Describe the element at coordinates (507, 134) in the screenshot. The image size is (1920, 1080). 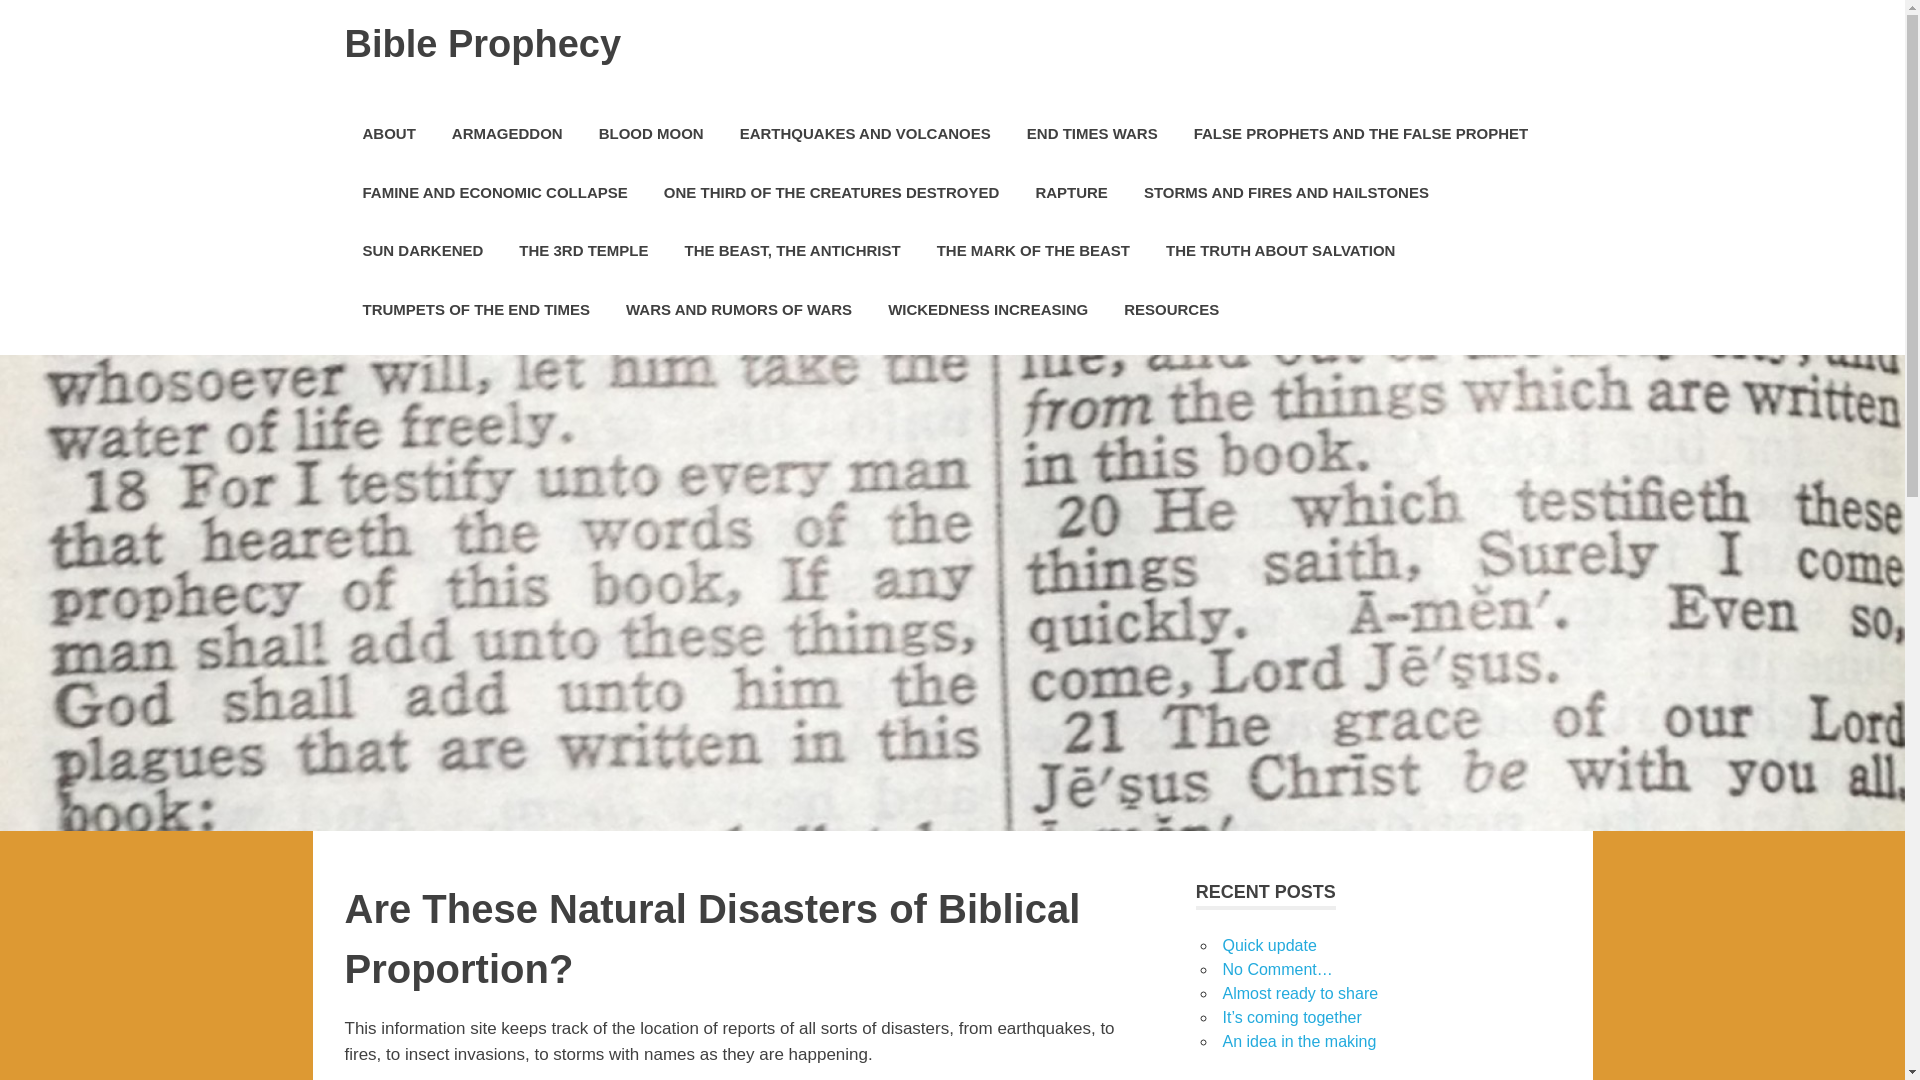
I see `ARMAGEDDON` at that location.